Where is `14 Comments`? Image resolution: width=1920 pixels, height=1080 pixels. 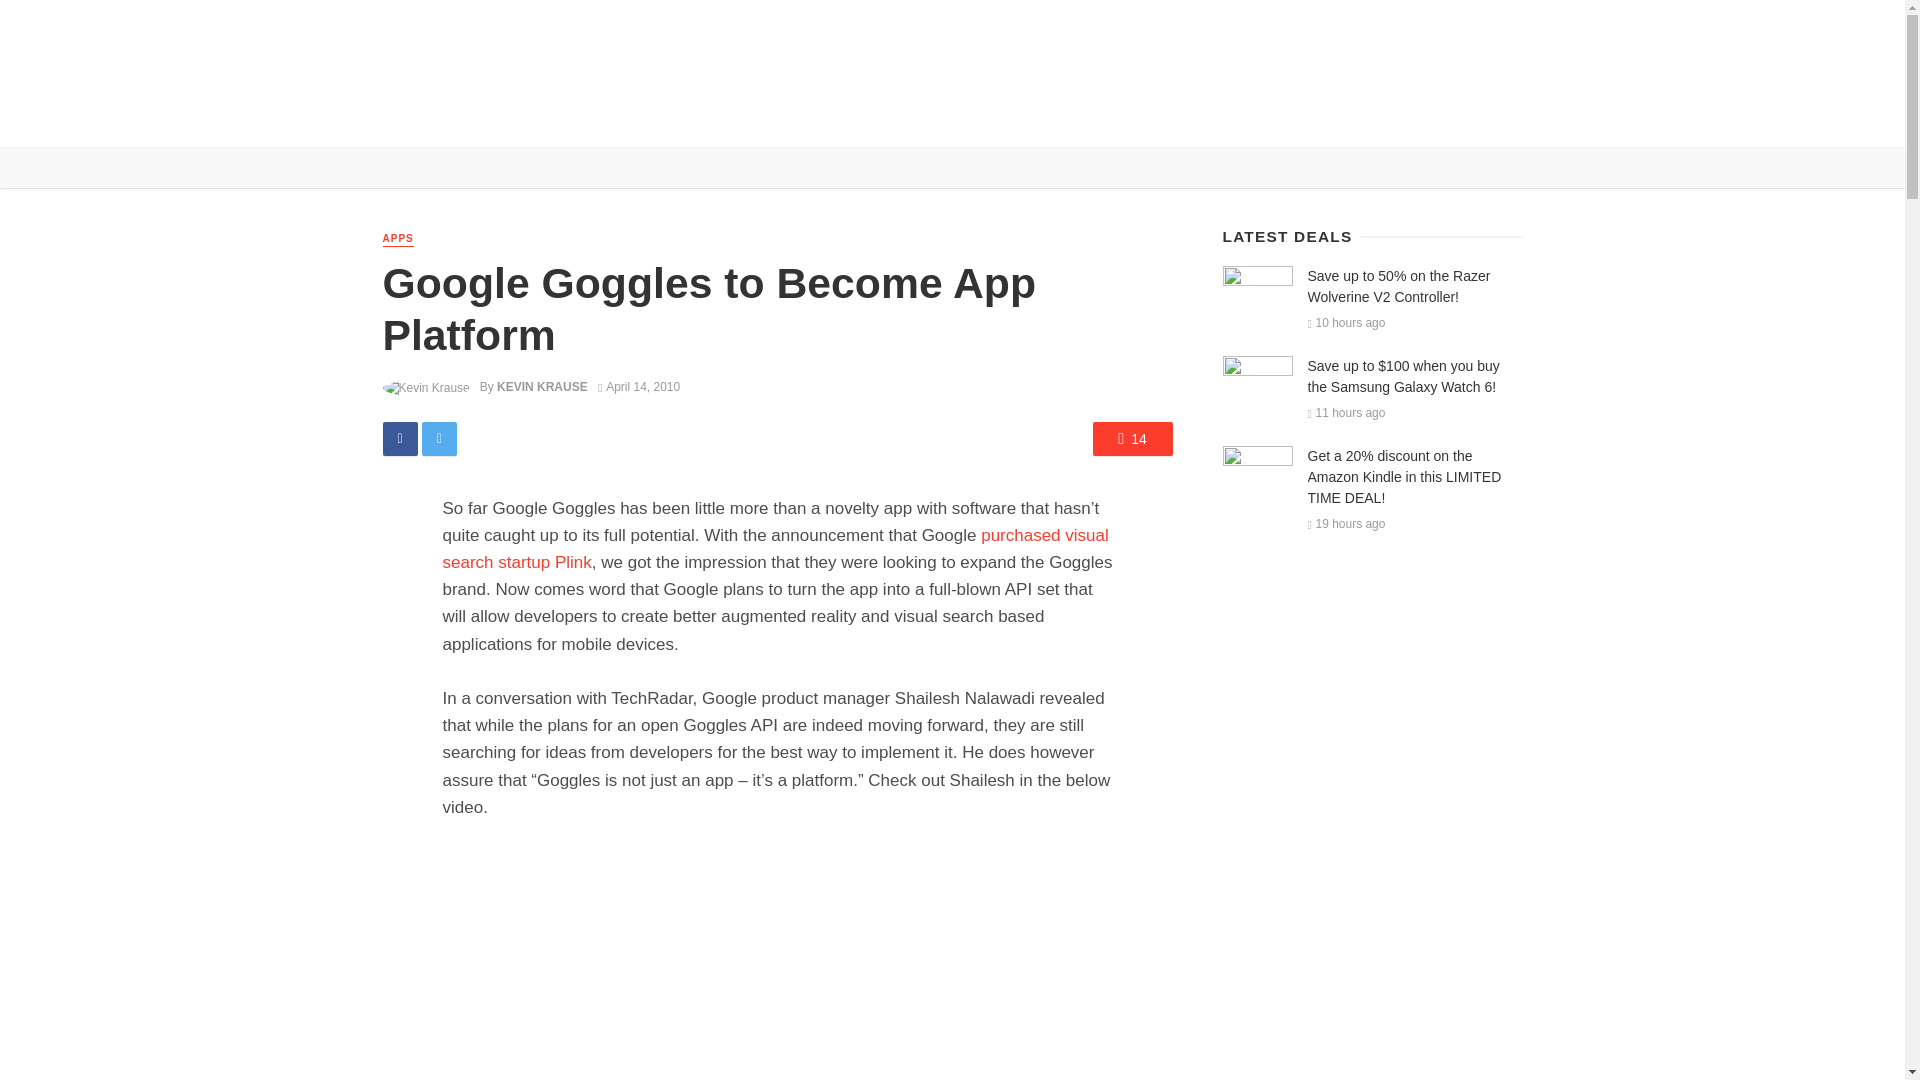 14 Comments is located at coordinates (1132, 438).